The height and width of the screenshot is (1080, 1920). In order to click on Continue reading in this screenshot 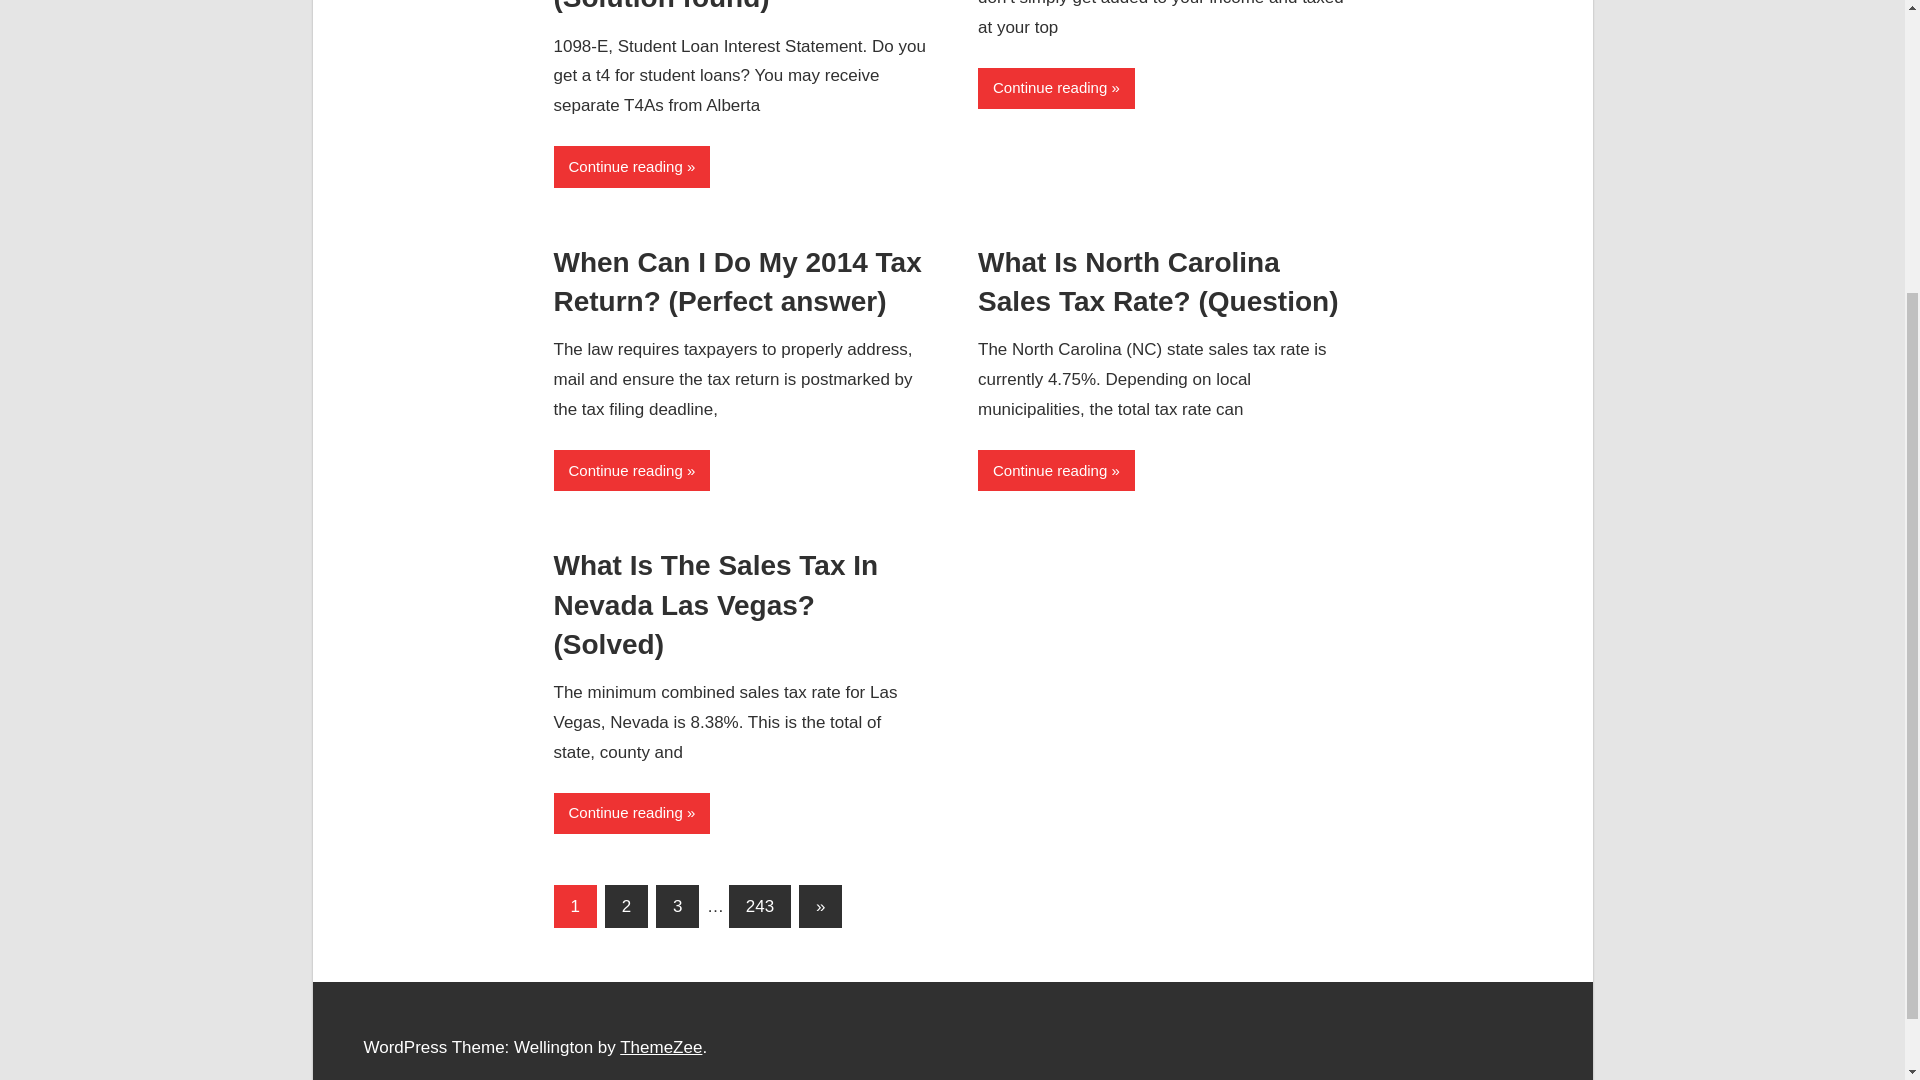, I will do `click(632, 470)`.